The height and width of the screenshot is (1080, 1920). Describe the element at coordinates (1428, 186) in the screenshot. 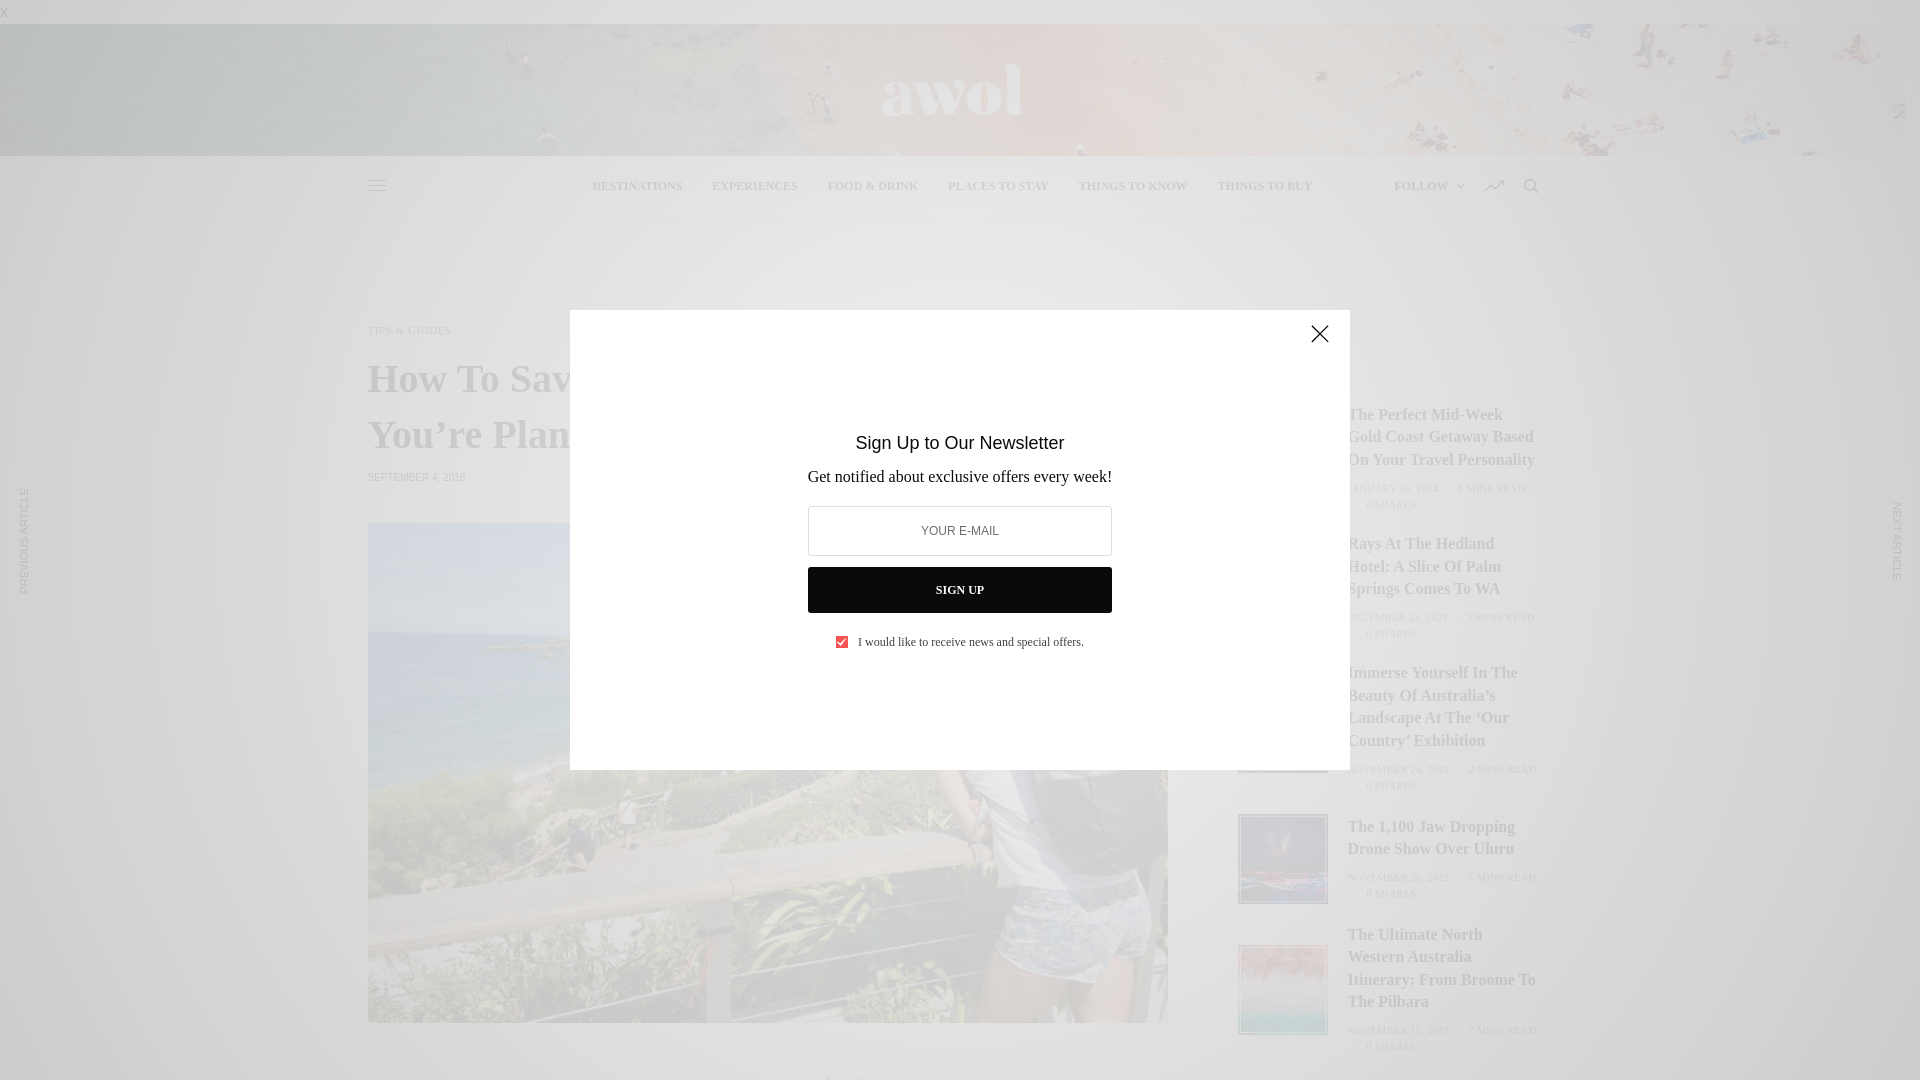

I see `FOLLOW` at that location.